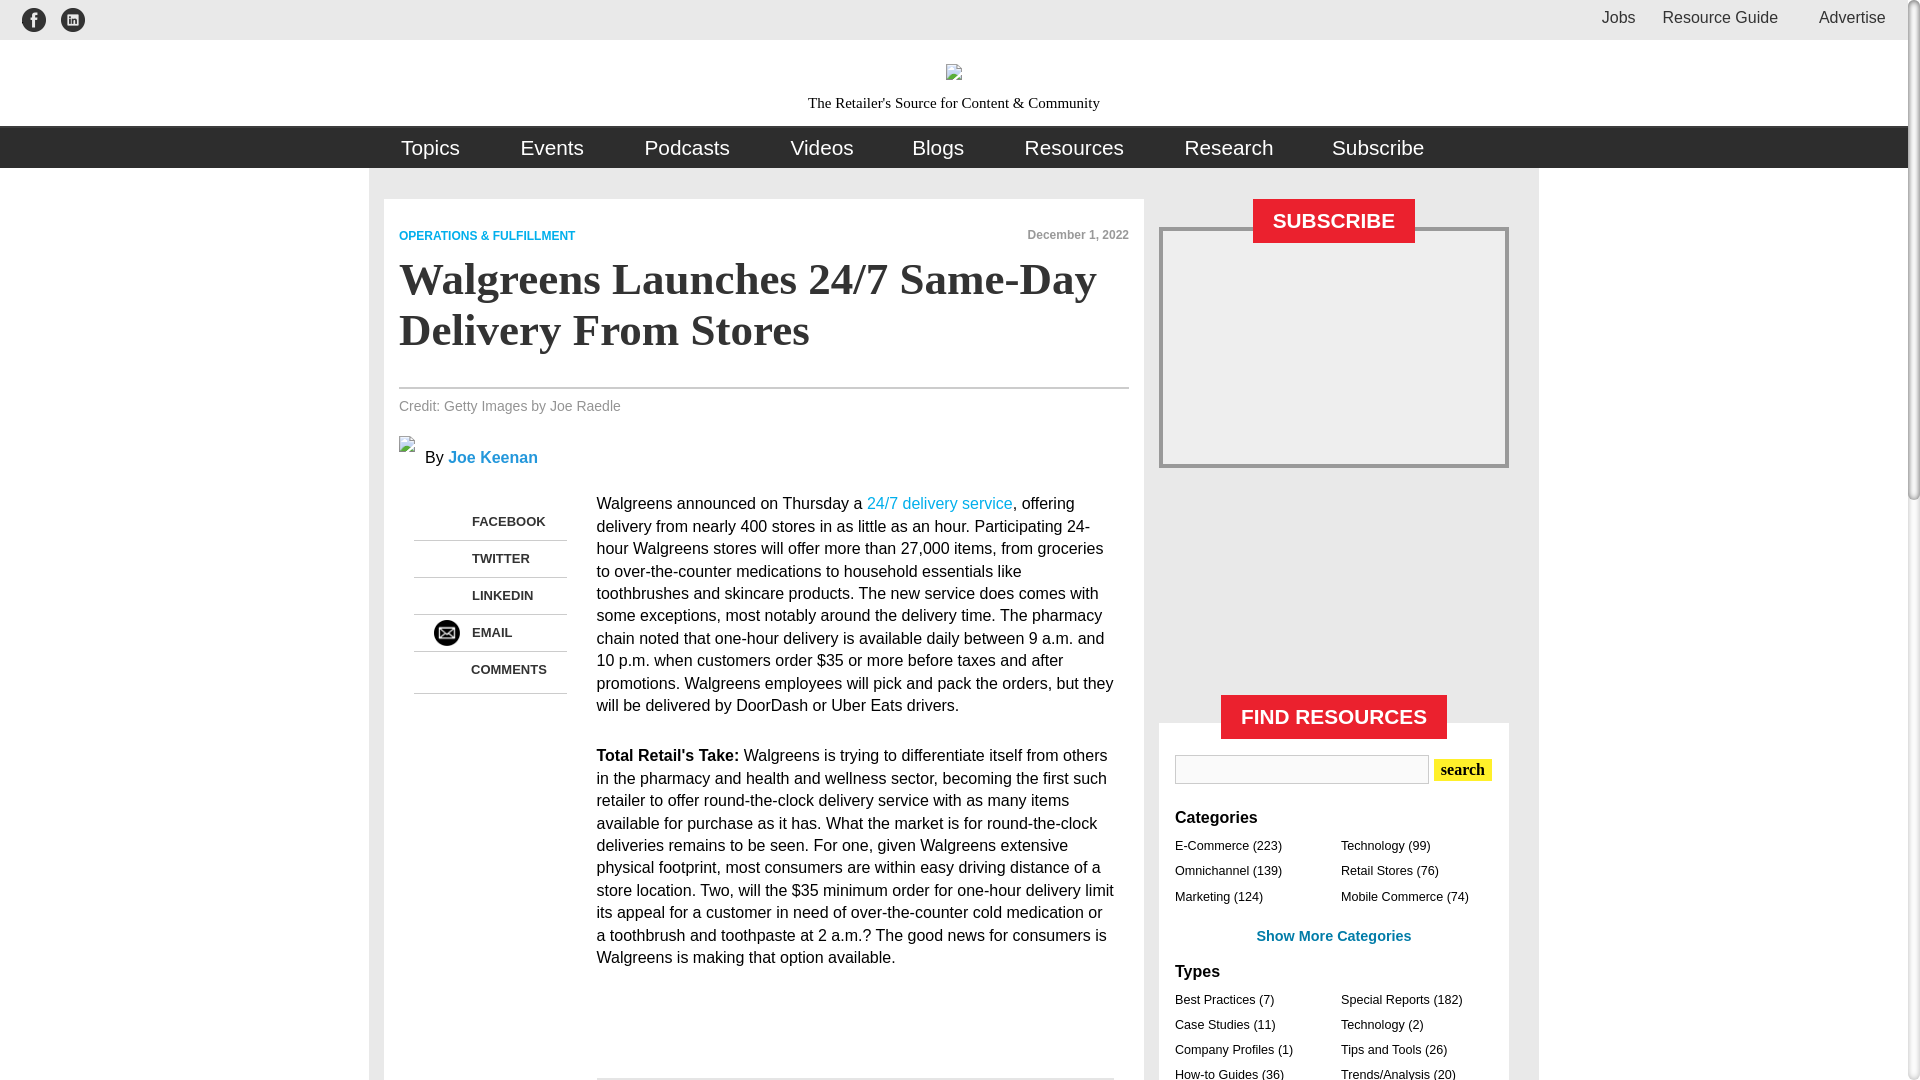 The width and height of the screenshot is (1920, 1080). Describe the element at coordinates (1844, 16) in the screenshot. I see `Advertise` at that location.